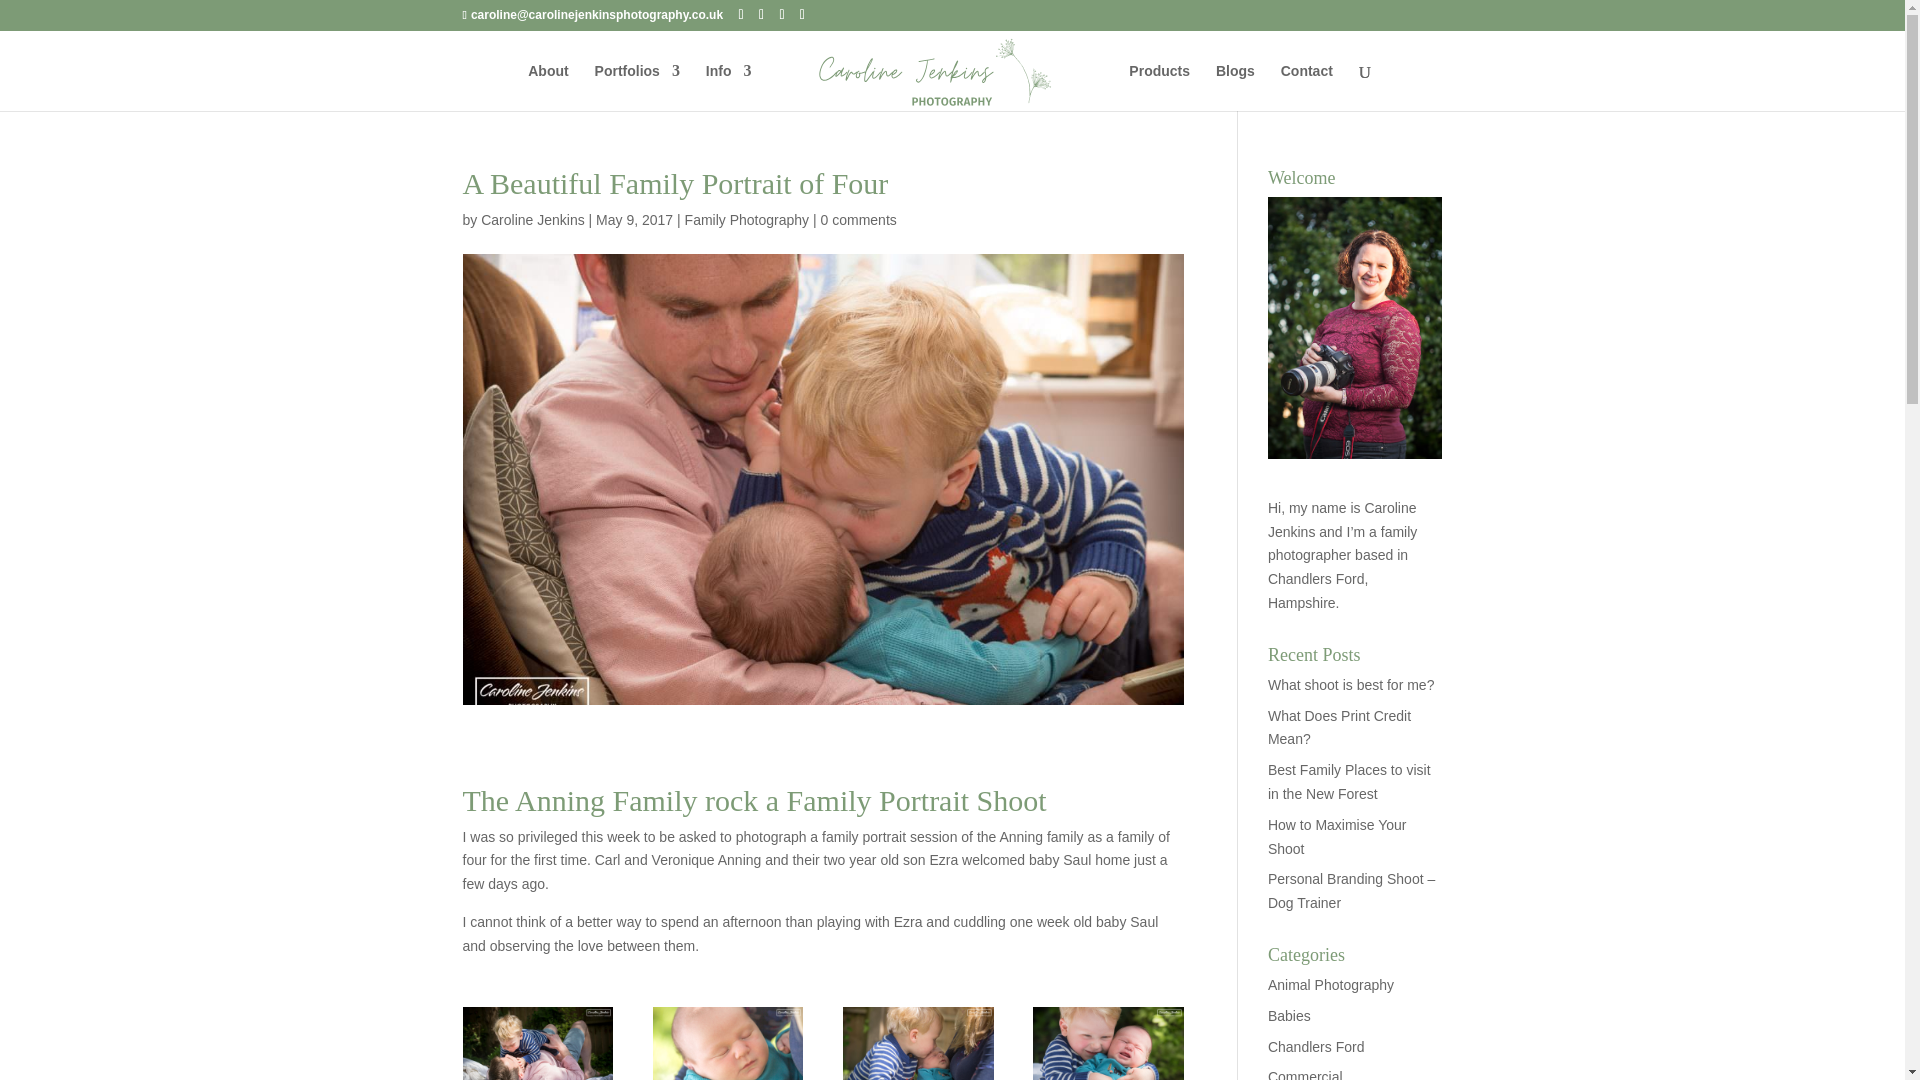 This screenshot has width=1920, height=1080. Describe the element at coordinates (729, 87) in the screenshot. I see `Info` at that location.